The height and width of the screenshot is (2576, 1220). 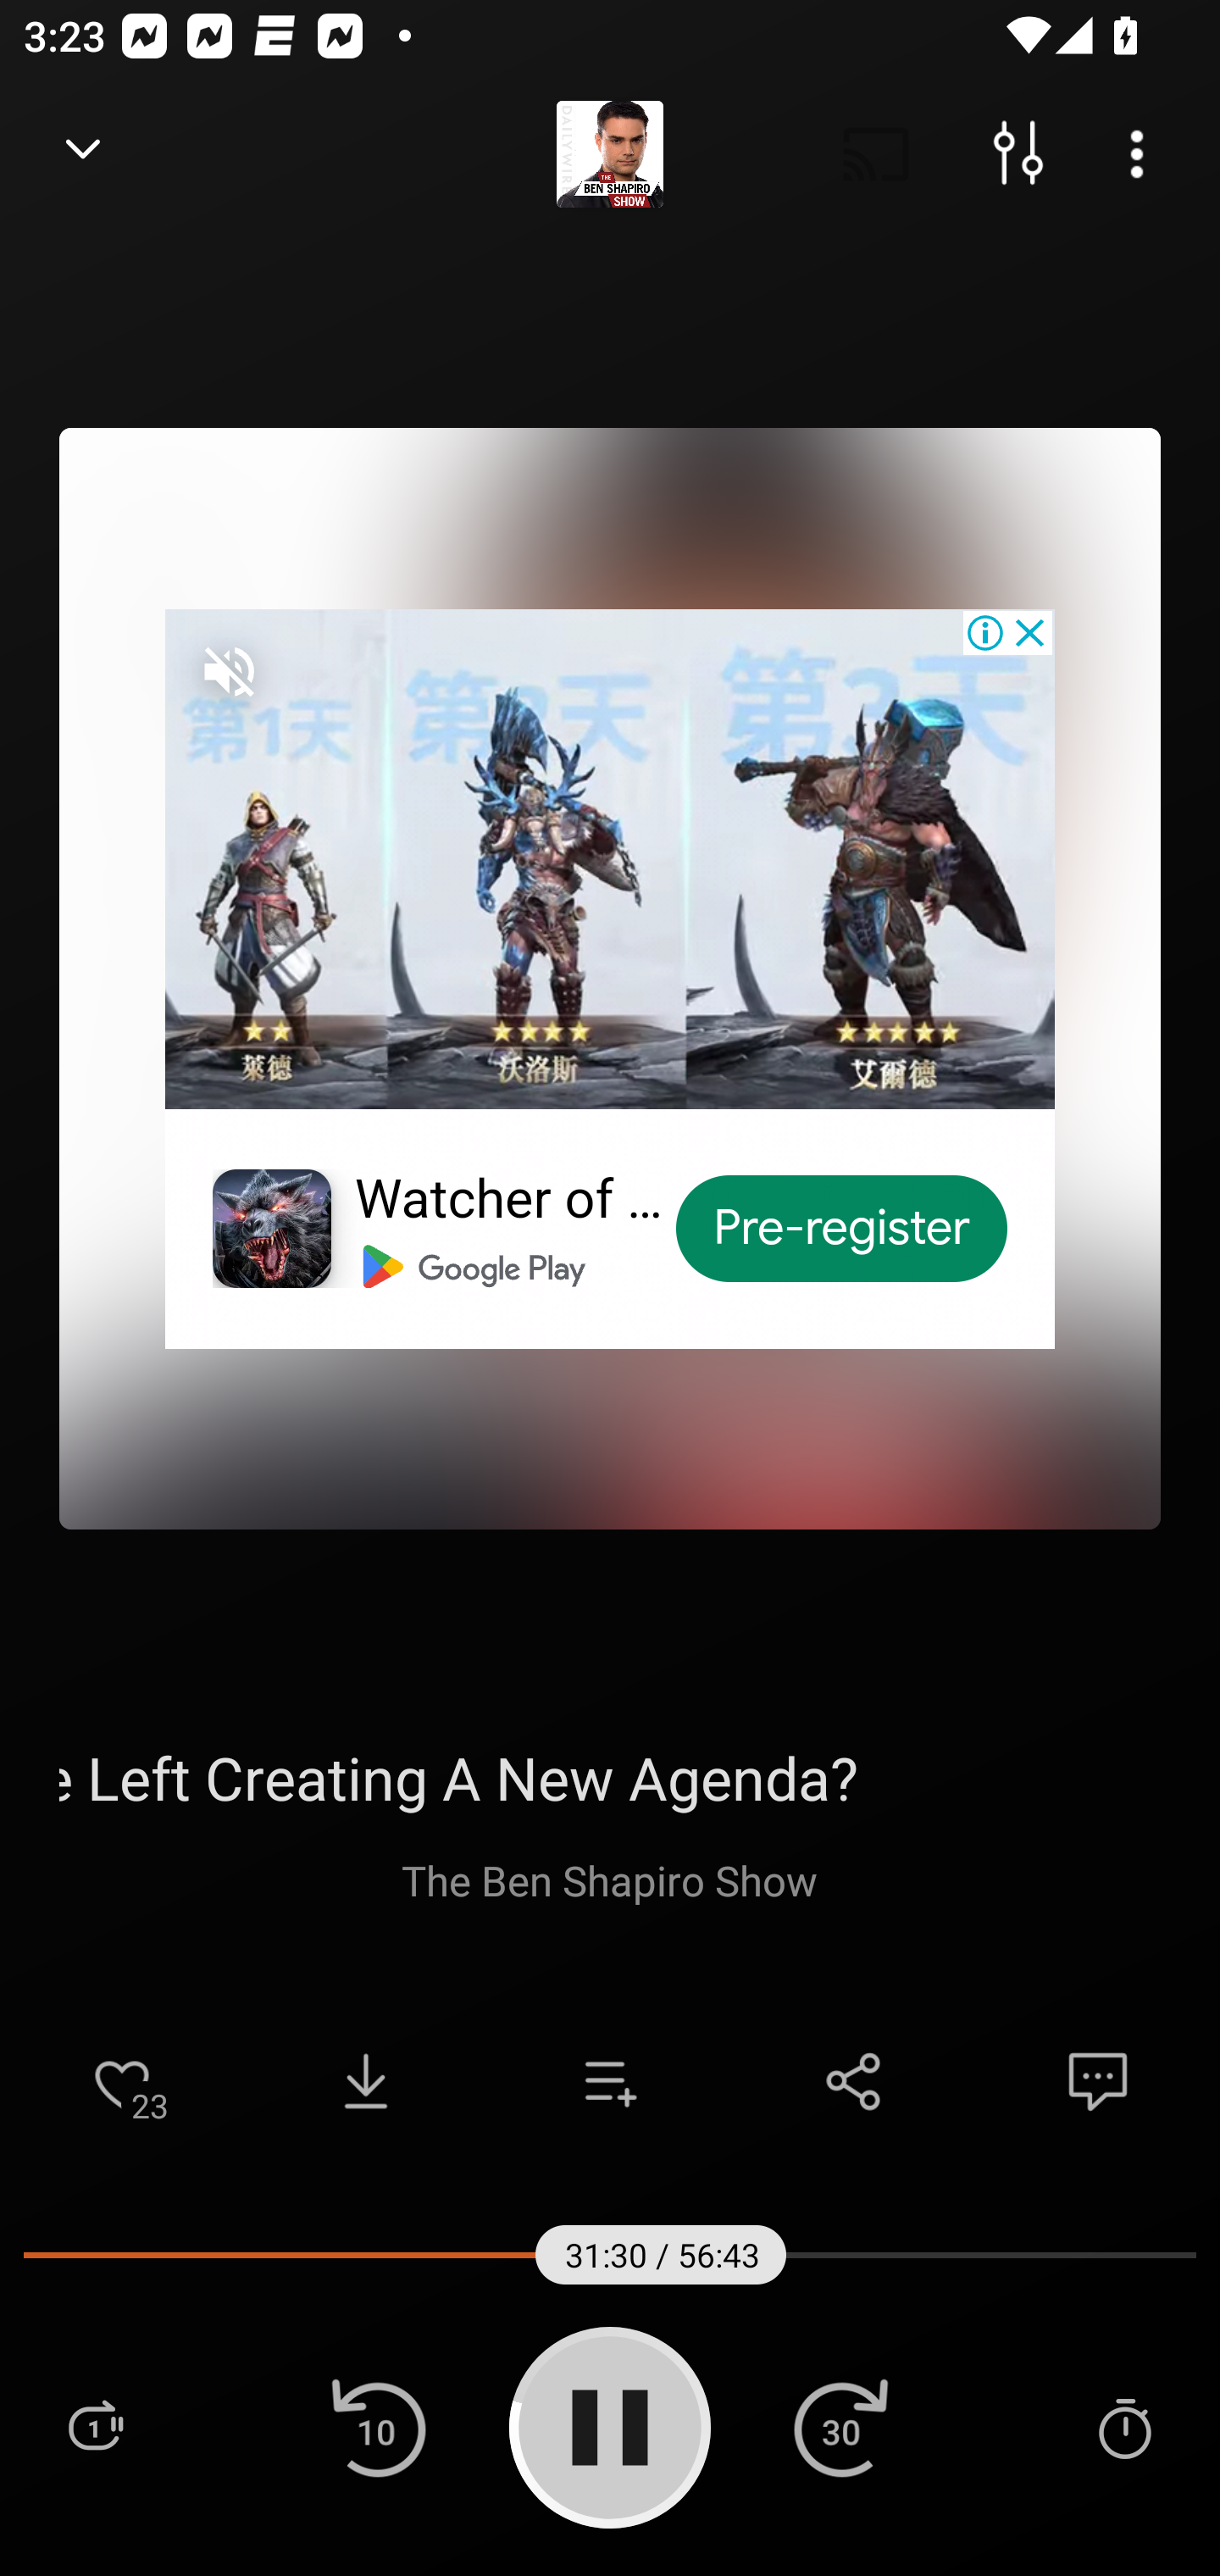 What do you see at coordinates (95, 2427) in the screenshot?
I see ` Playlist` at bounding box center [95, 2427].